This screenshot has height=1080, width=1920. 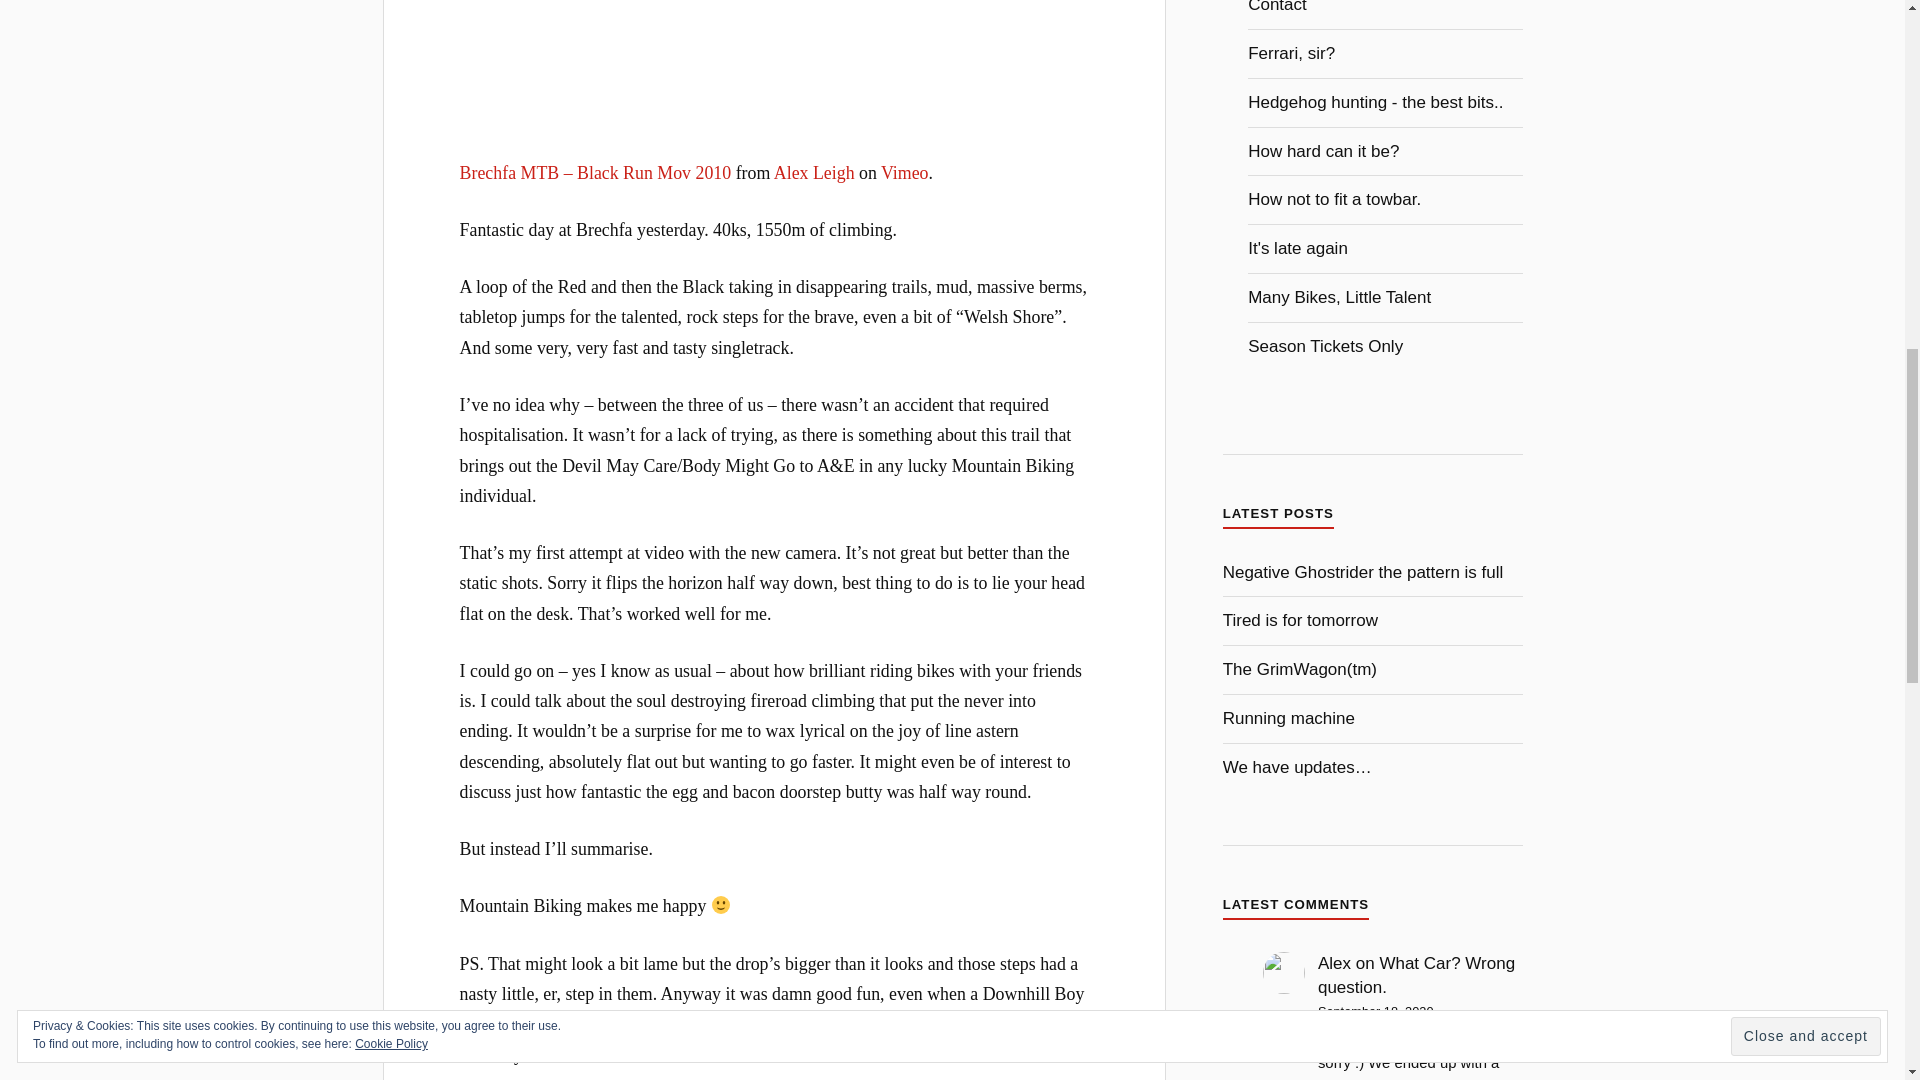 What do you see at coordinates (1363, 572) in the screenshot?
I see `Negative Ghostrider the pattern is full` at bounding box center [1363, 572].